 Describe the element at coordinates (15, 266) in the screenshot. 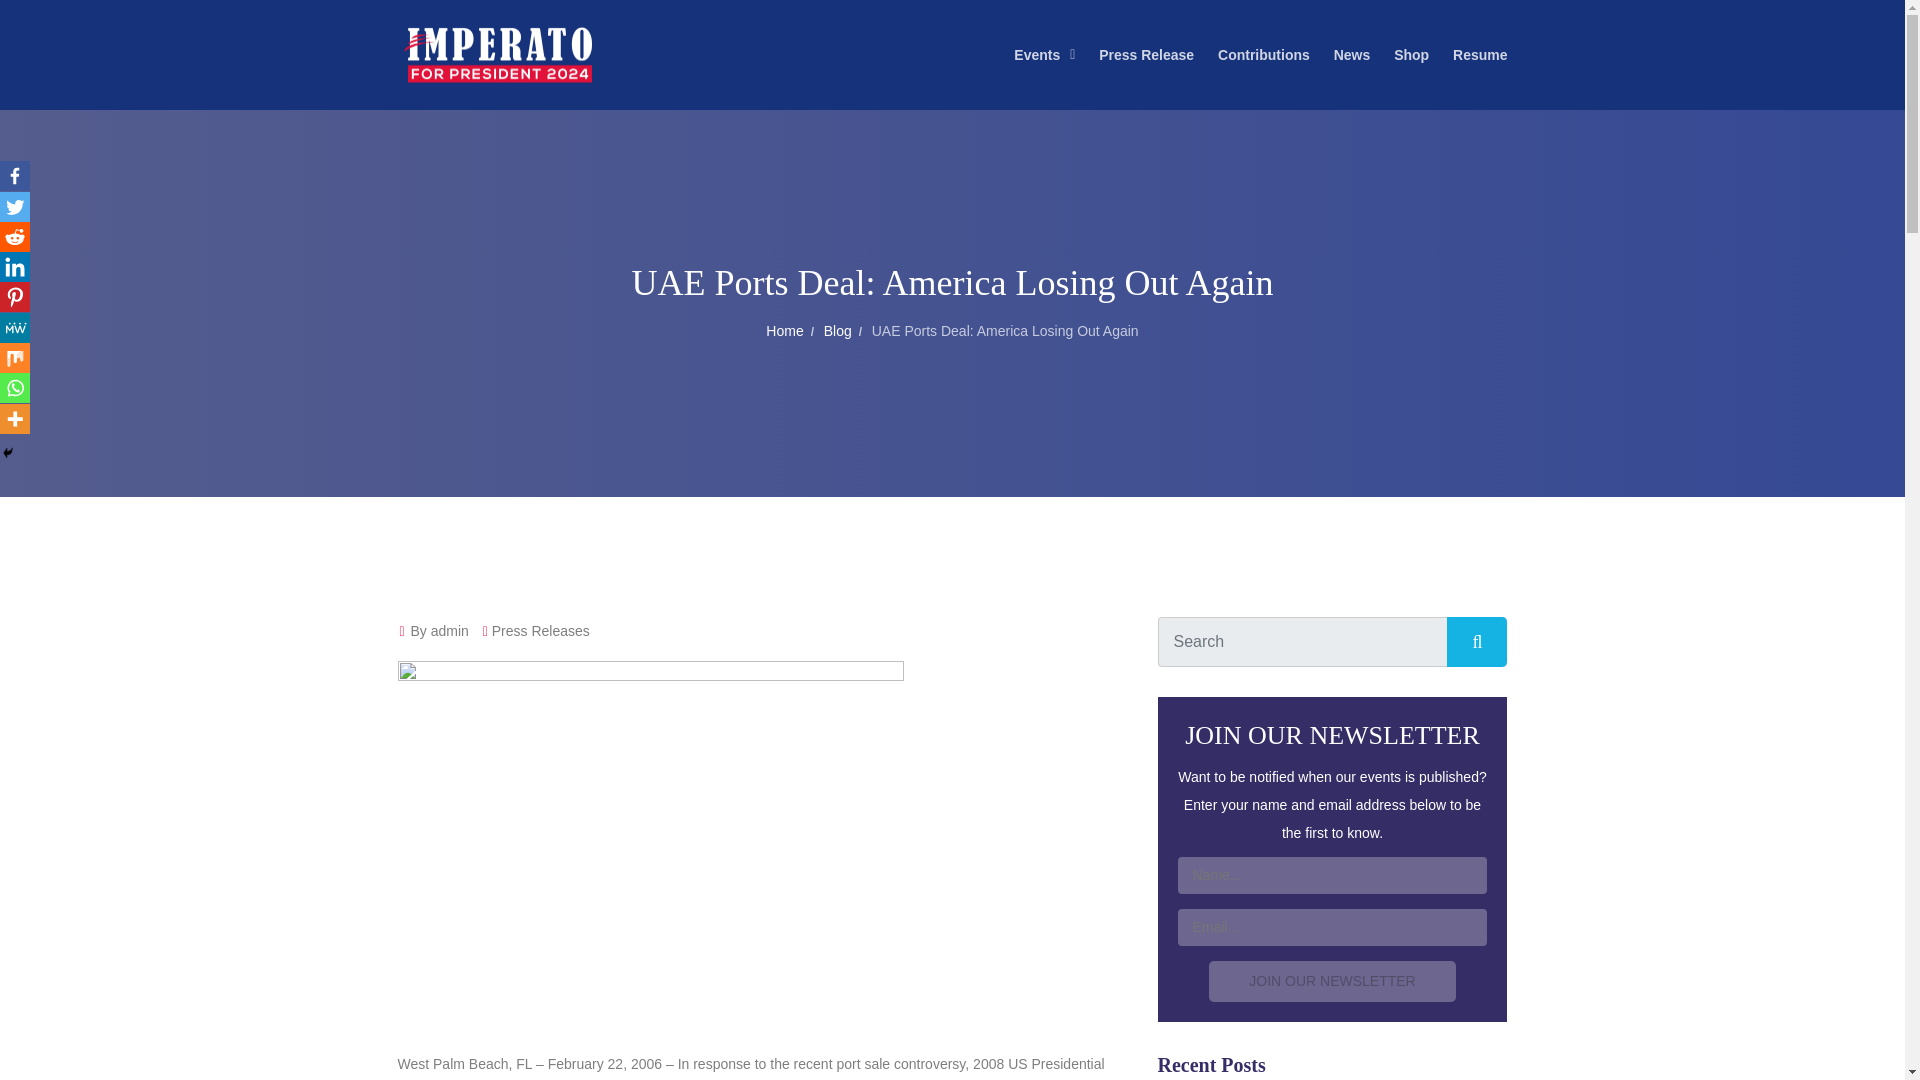

I see `Linkedin` at that location.